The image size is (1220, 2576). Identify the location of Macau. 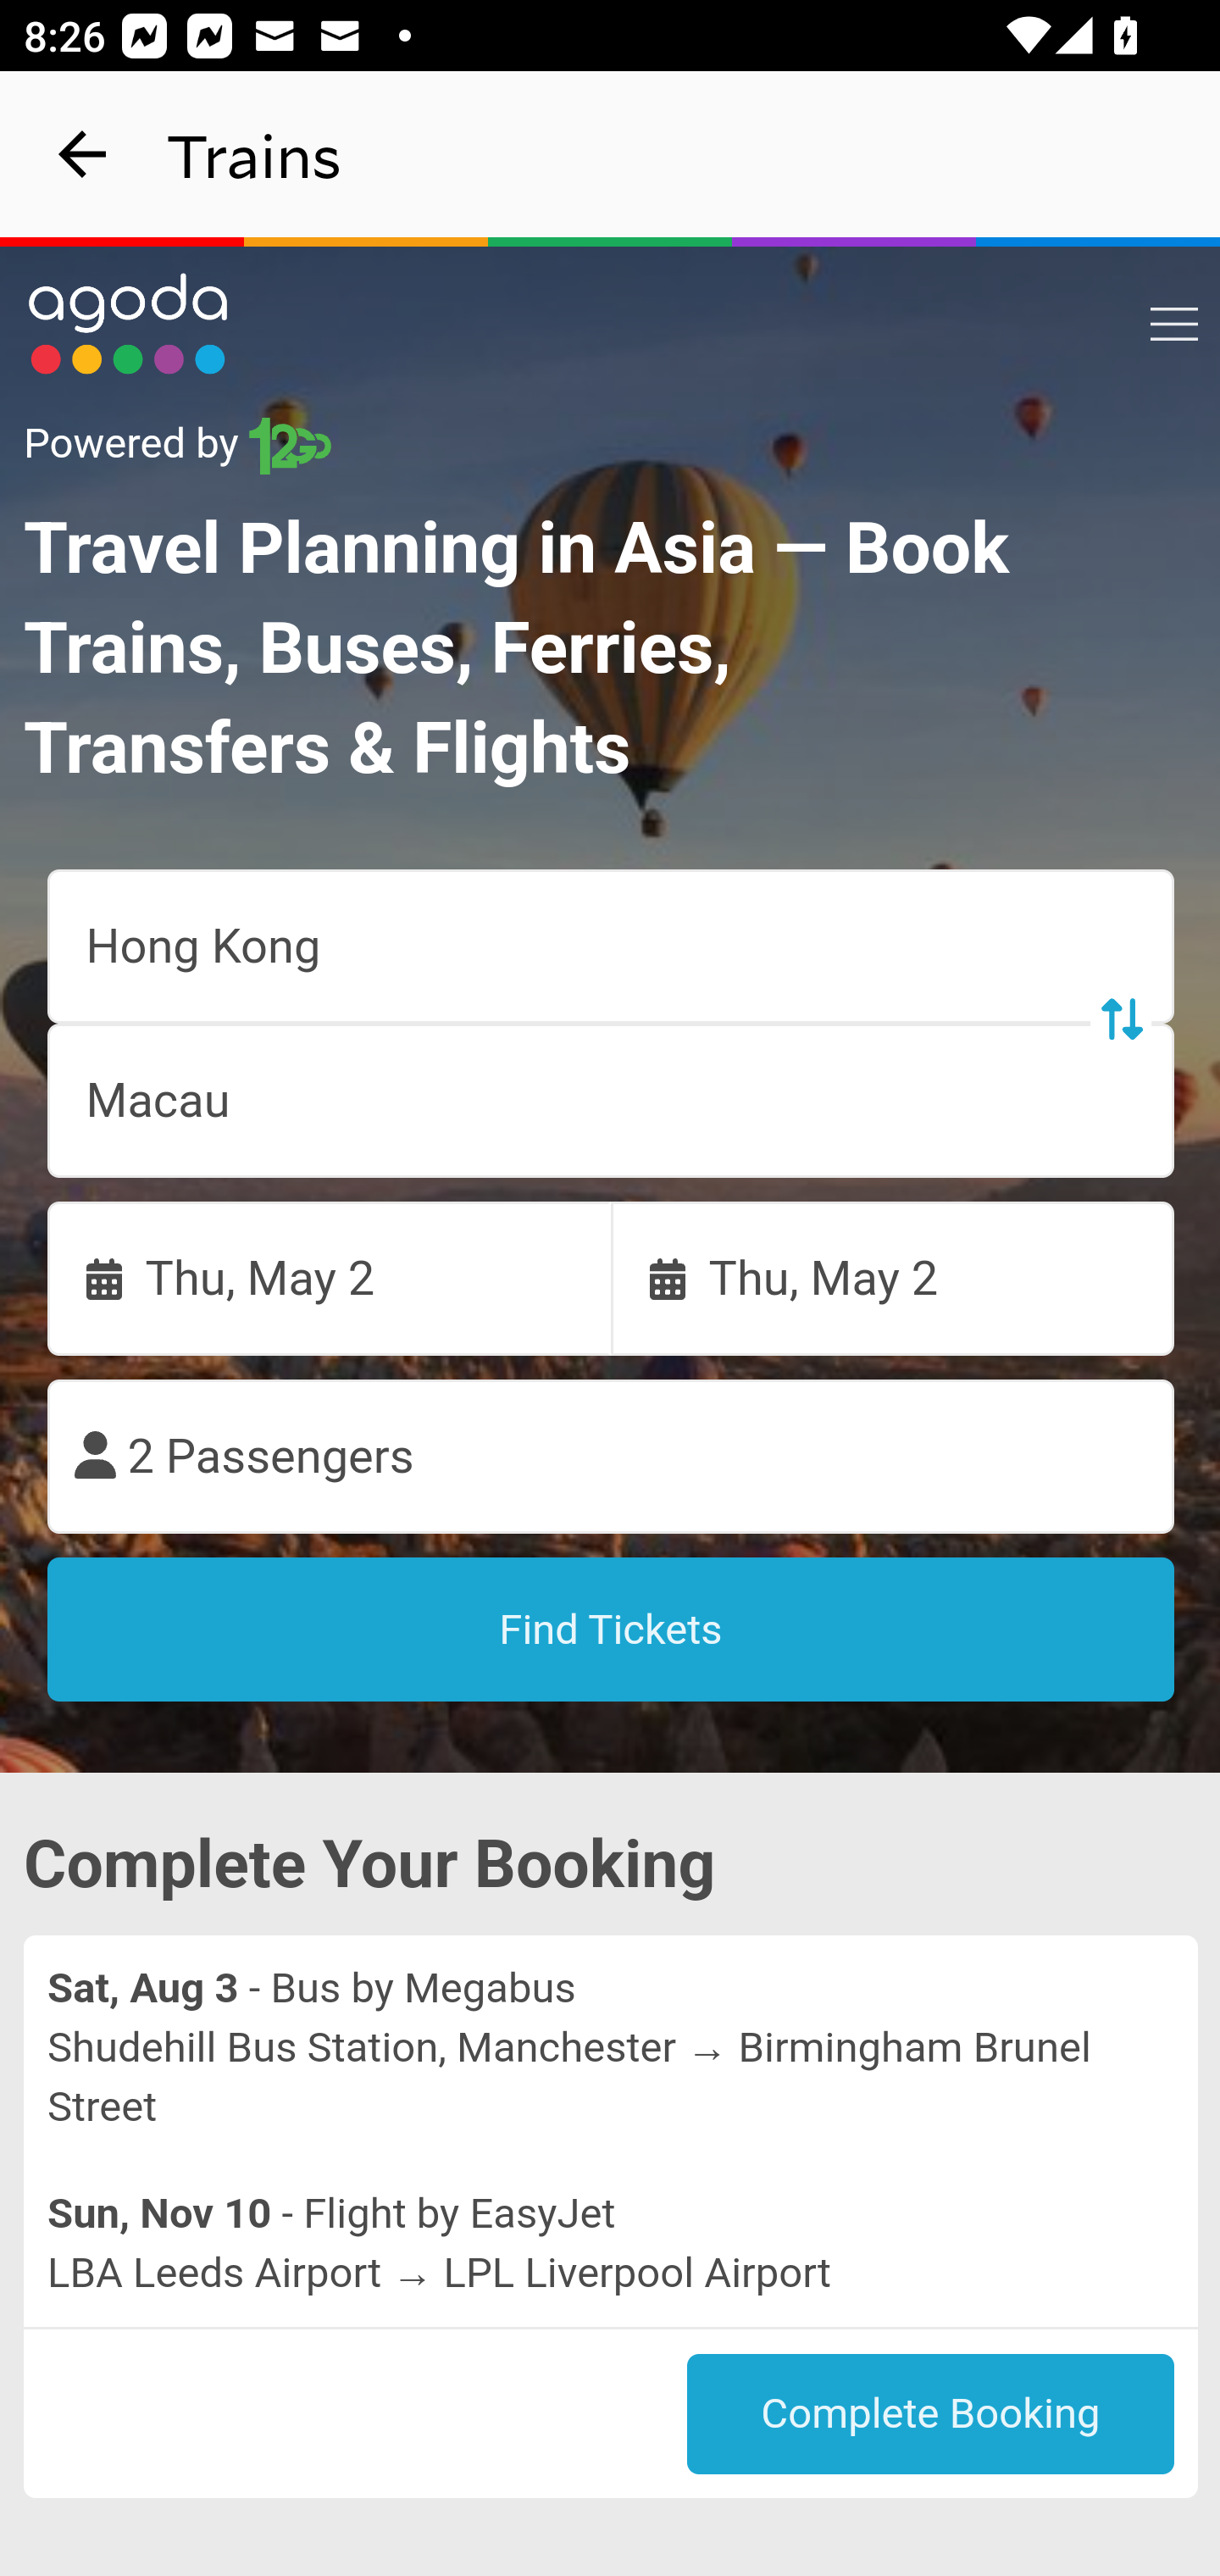
(612, 1101).